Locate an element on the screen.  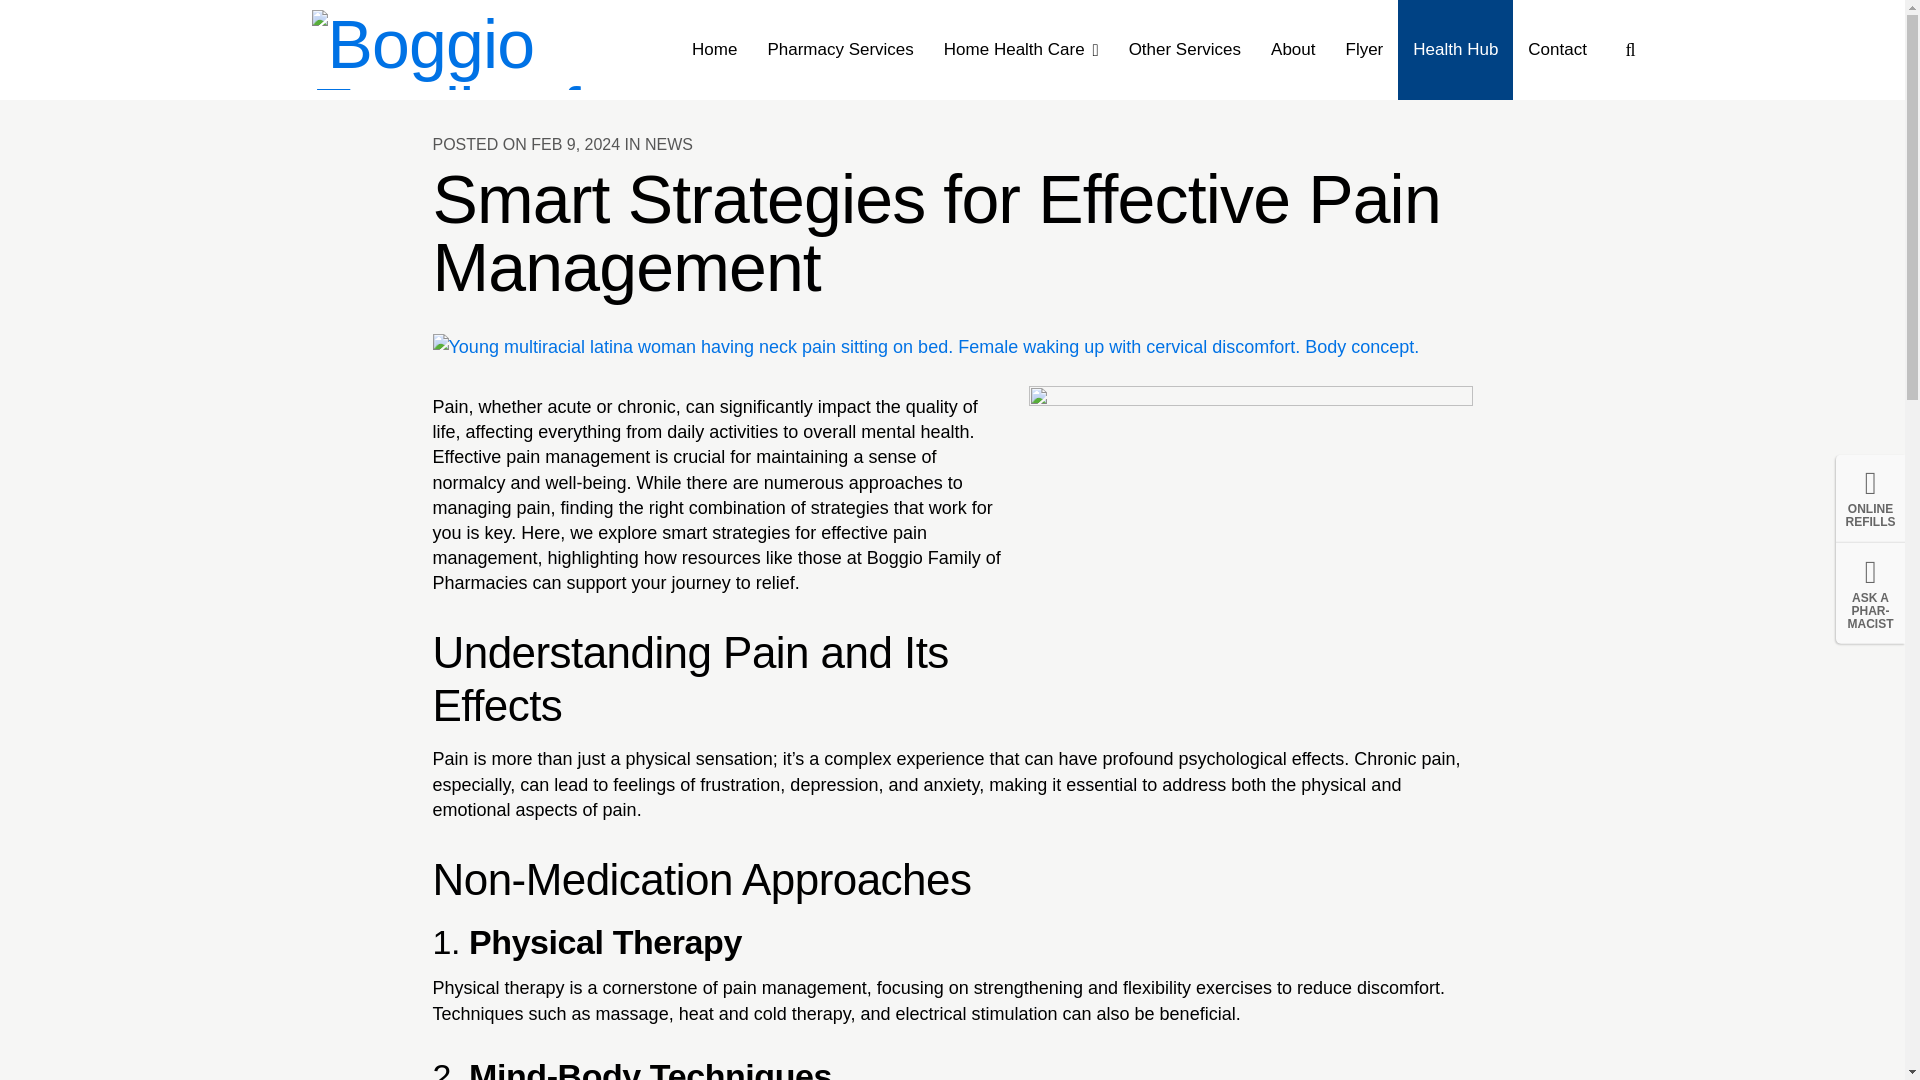
Pharmacy Services is located at coordinates (840, 50).